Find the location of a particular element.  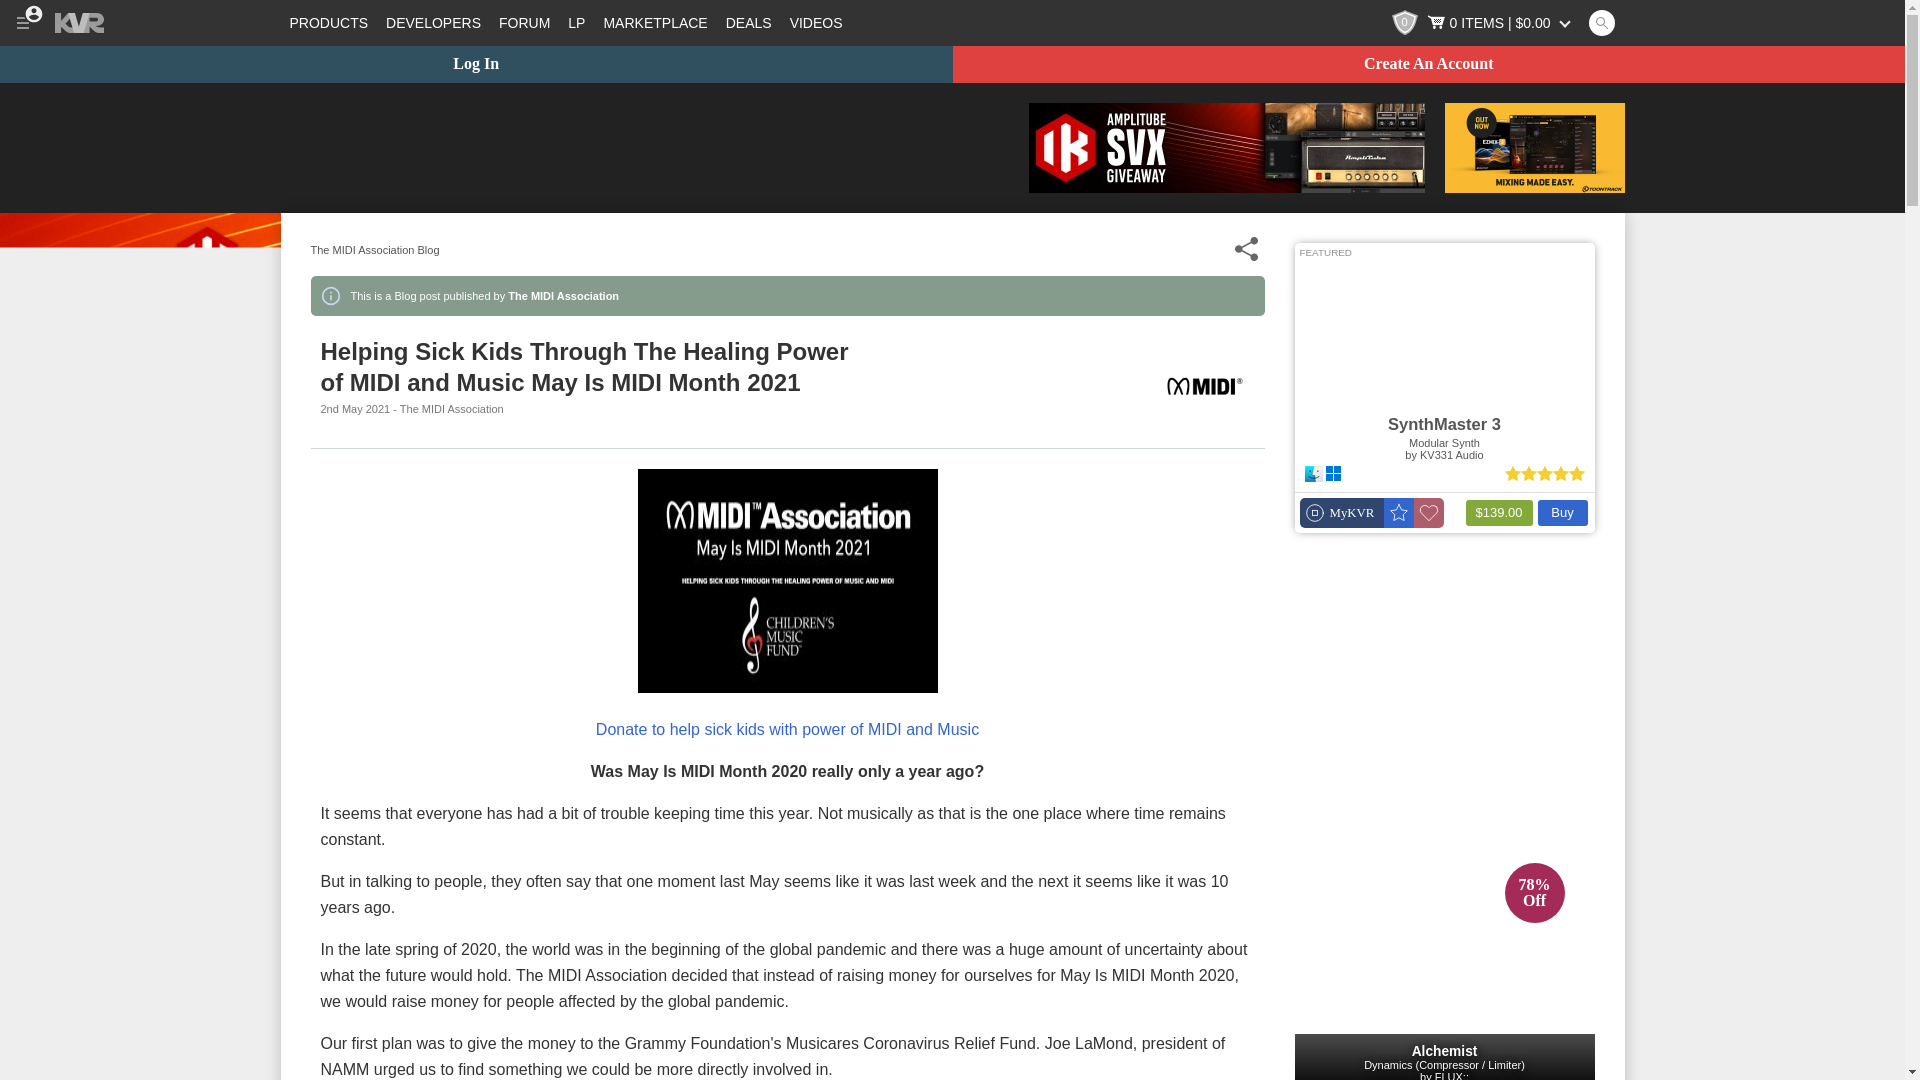

Share This is located at coordinates (1246, 249).